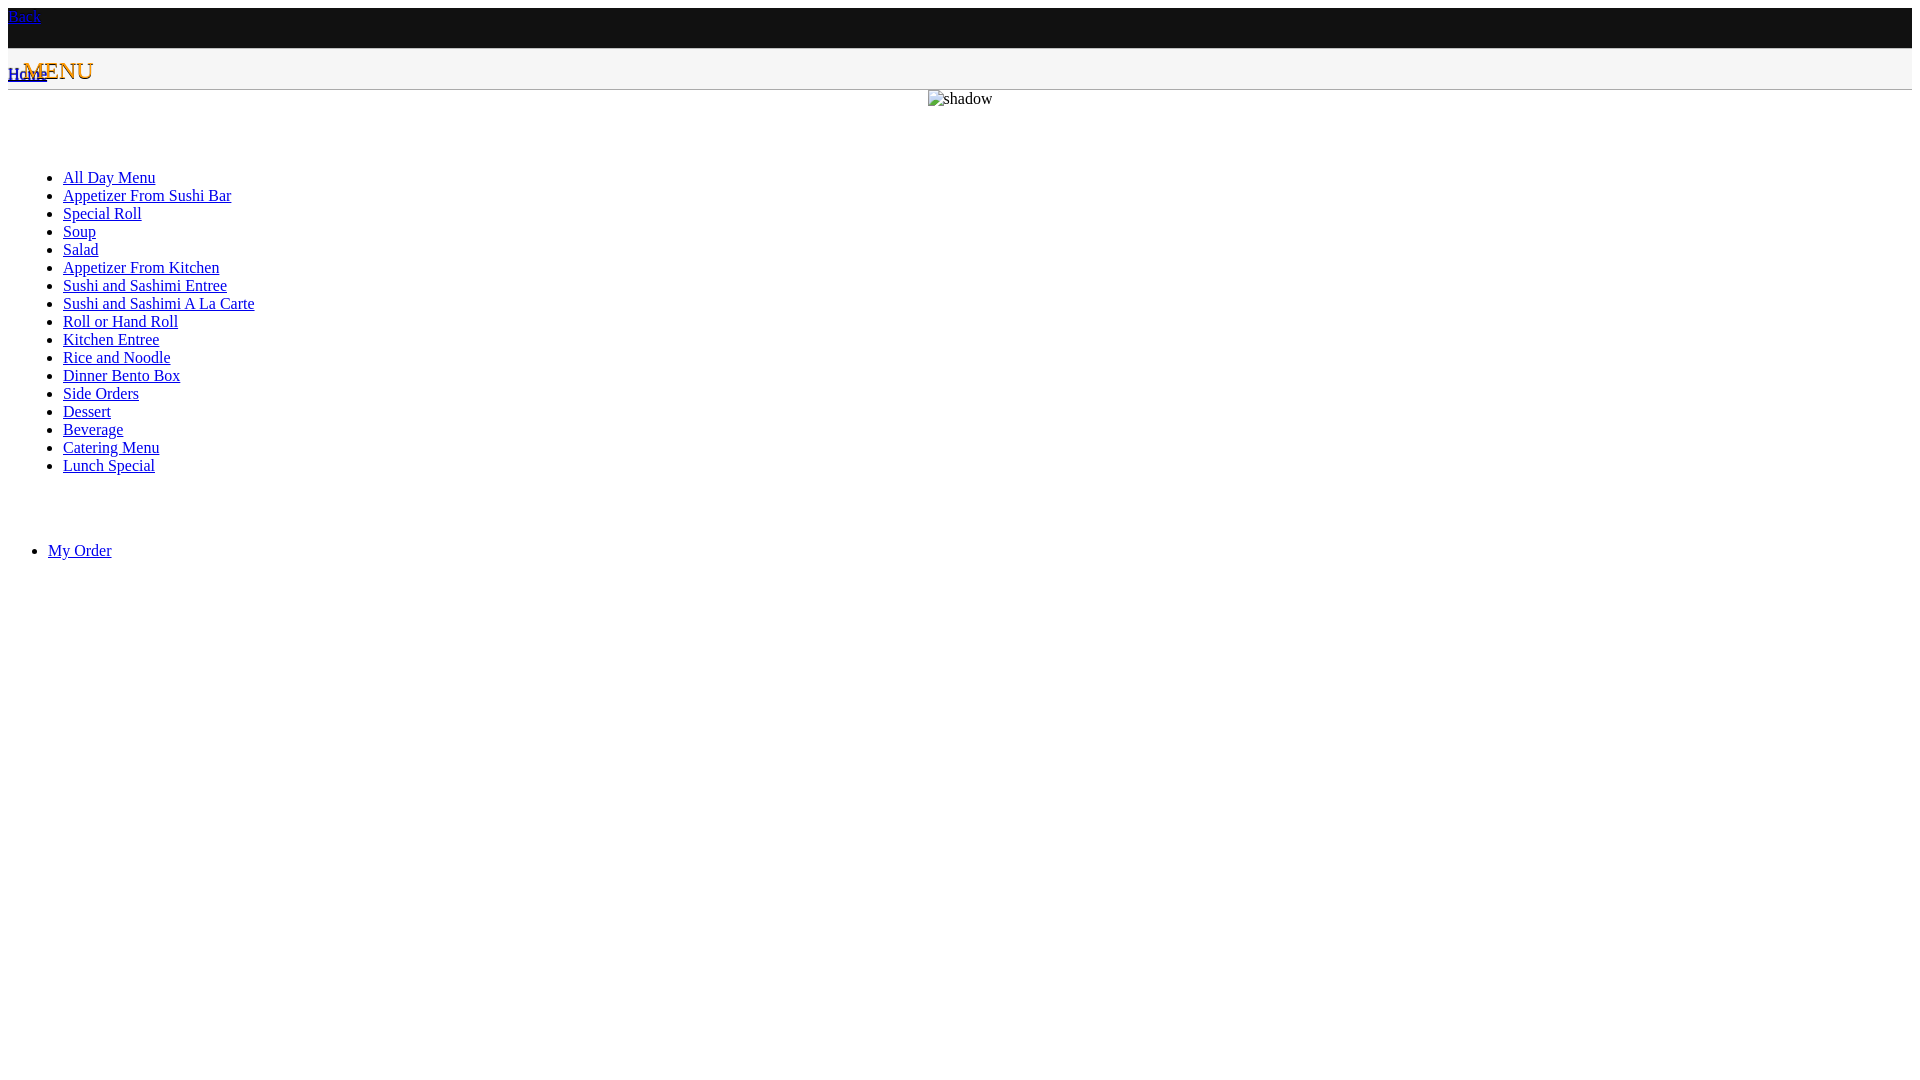 This screenshot has width=1920, height=1080. What do you see at coordinates (24, 16) in the screenshot?
I see `Back` at bounding box center [24, 16].